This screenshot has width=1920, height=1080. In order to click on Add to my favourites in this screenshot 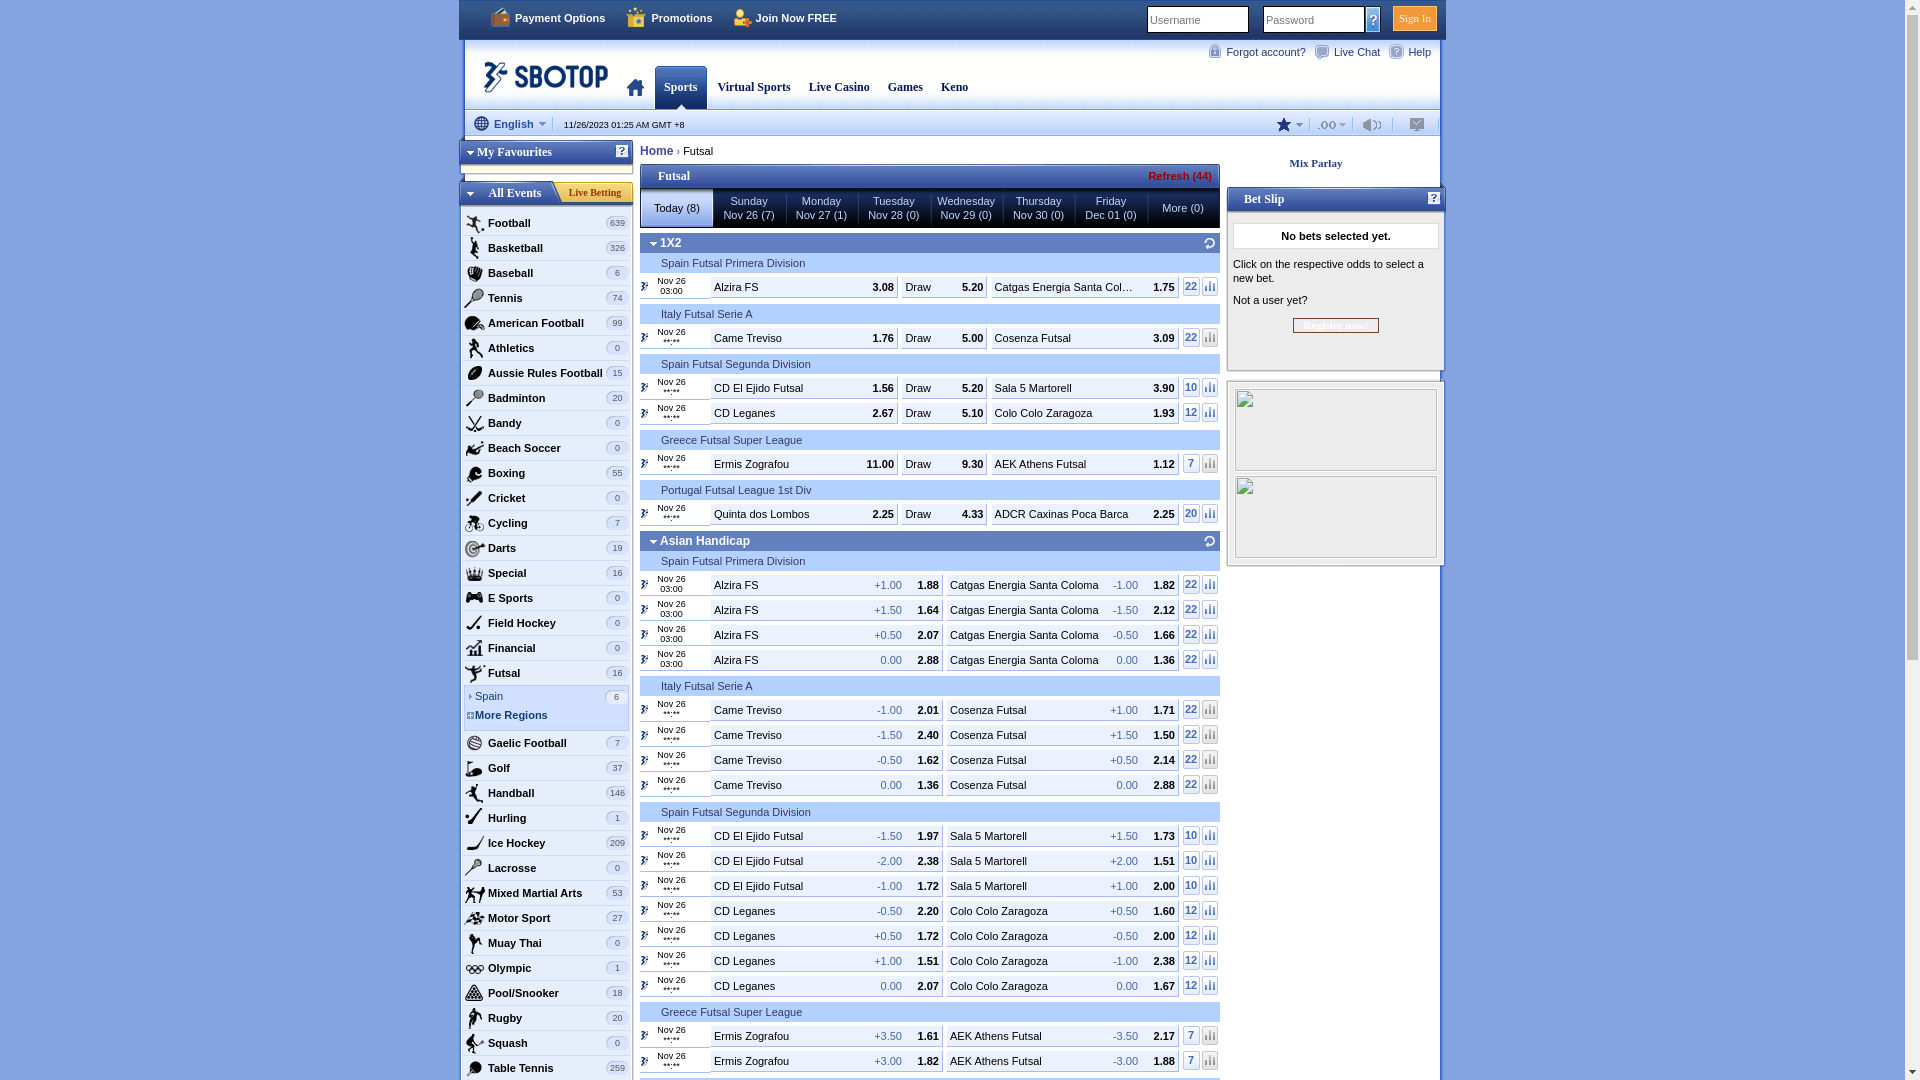, I will do `click(704, 981)`.